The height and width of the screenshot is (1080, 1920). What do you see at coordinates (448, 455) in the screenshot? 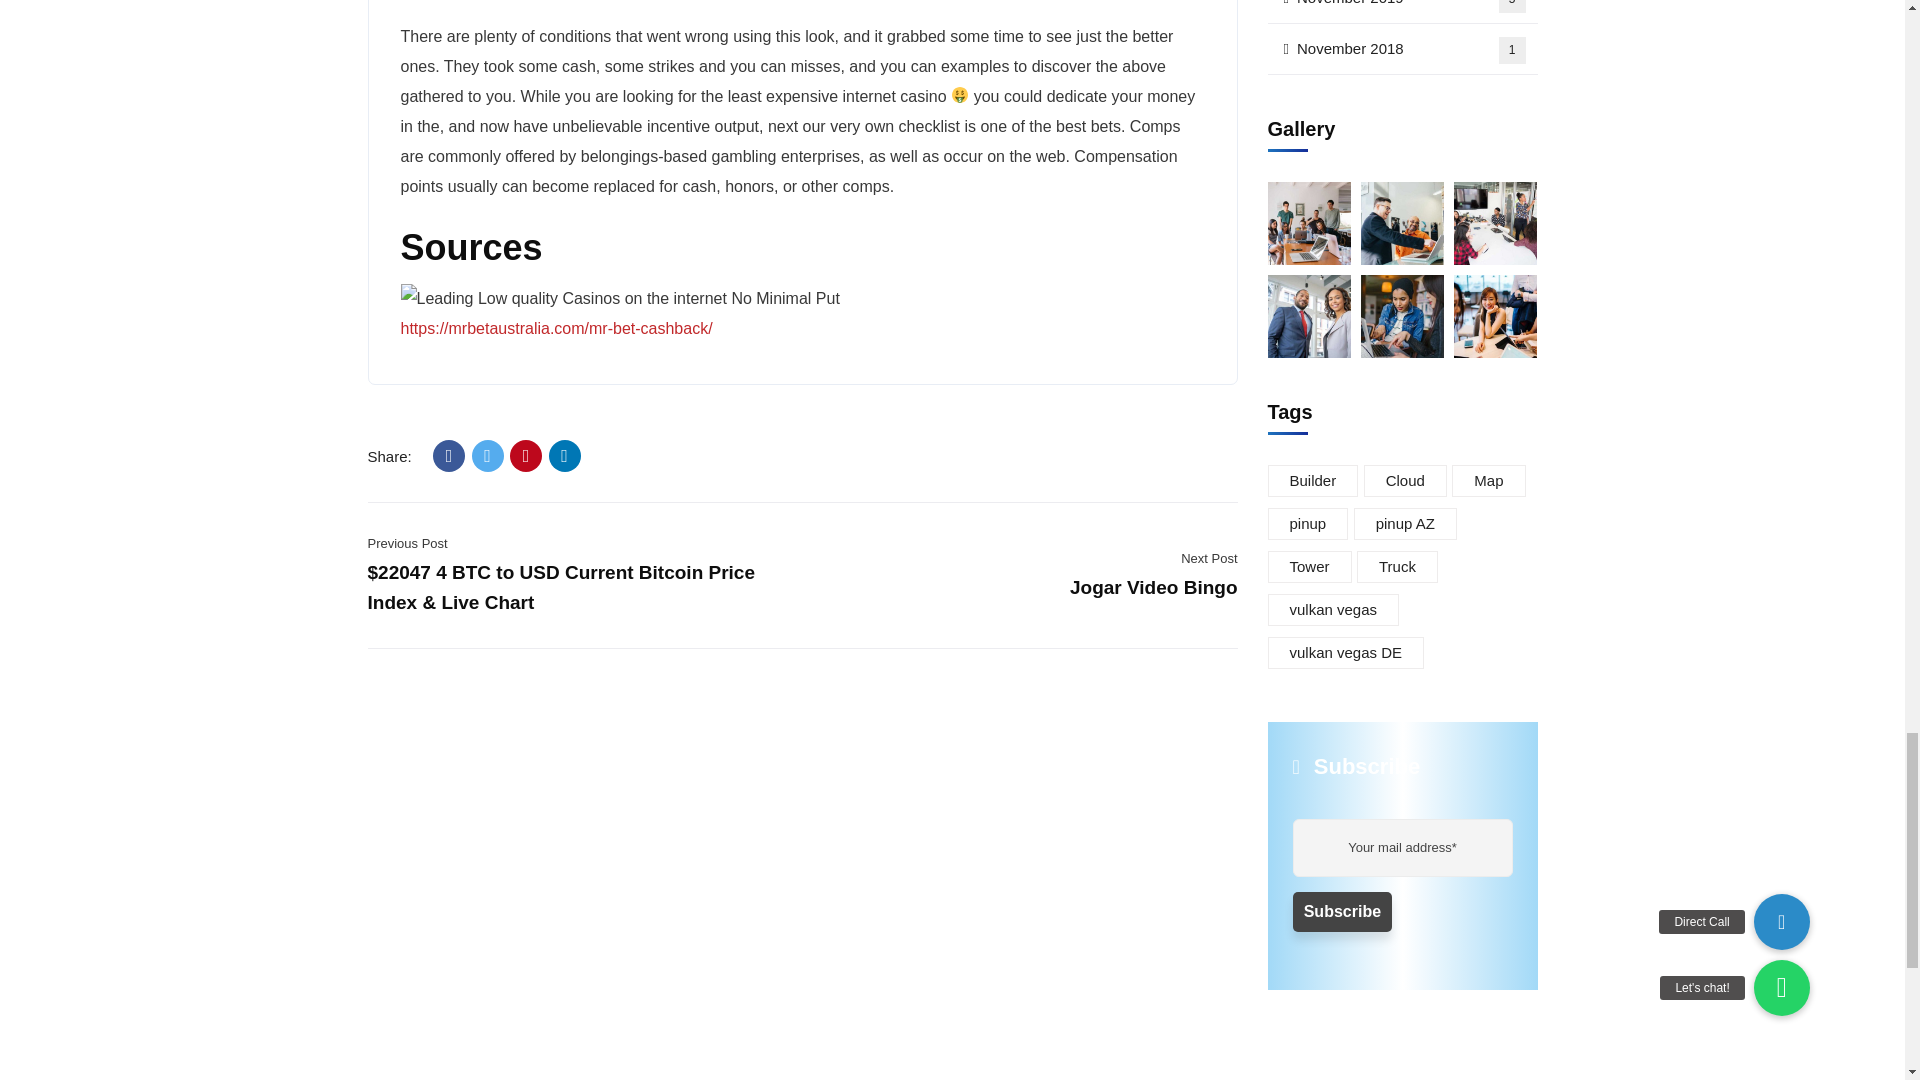
I see `Facebook` at bounding box center [448, 455].